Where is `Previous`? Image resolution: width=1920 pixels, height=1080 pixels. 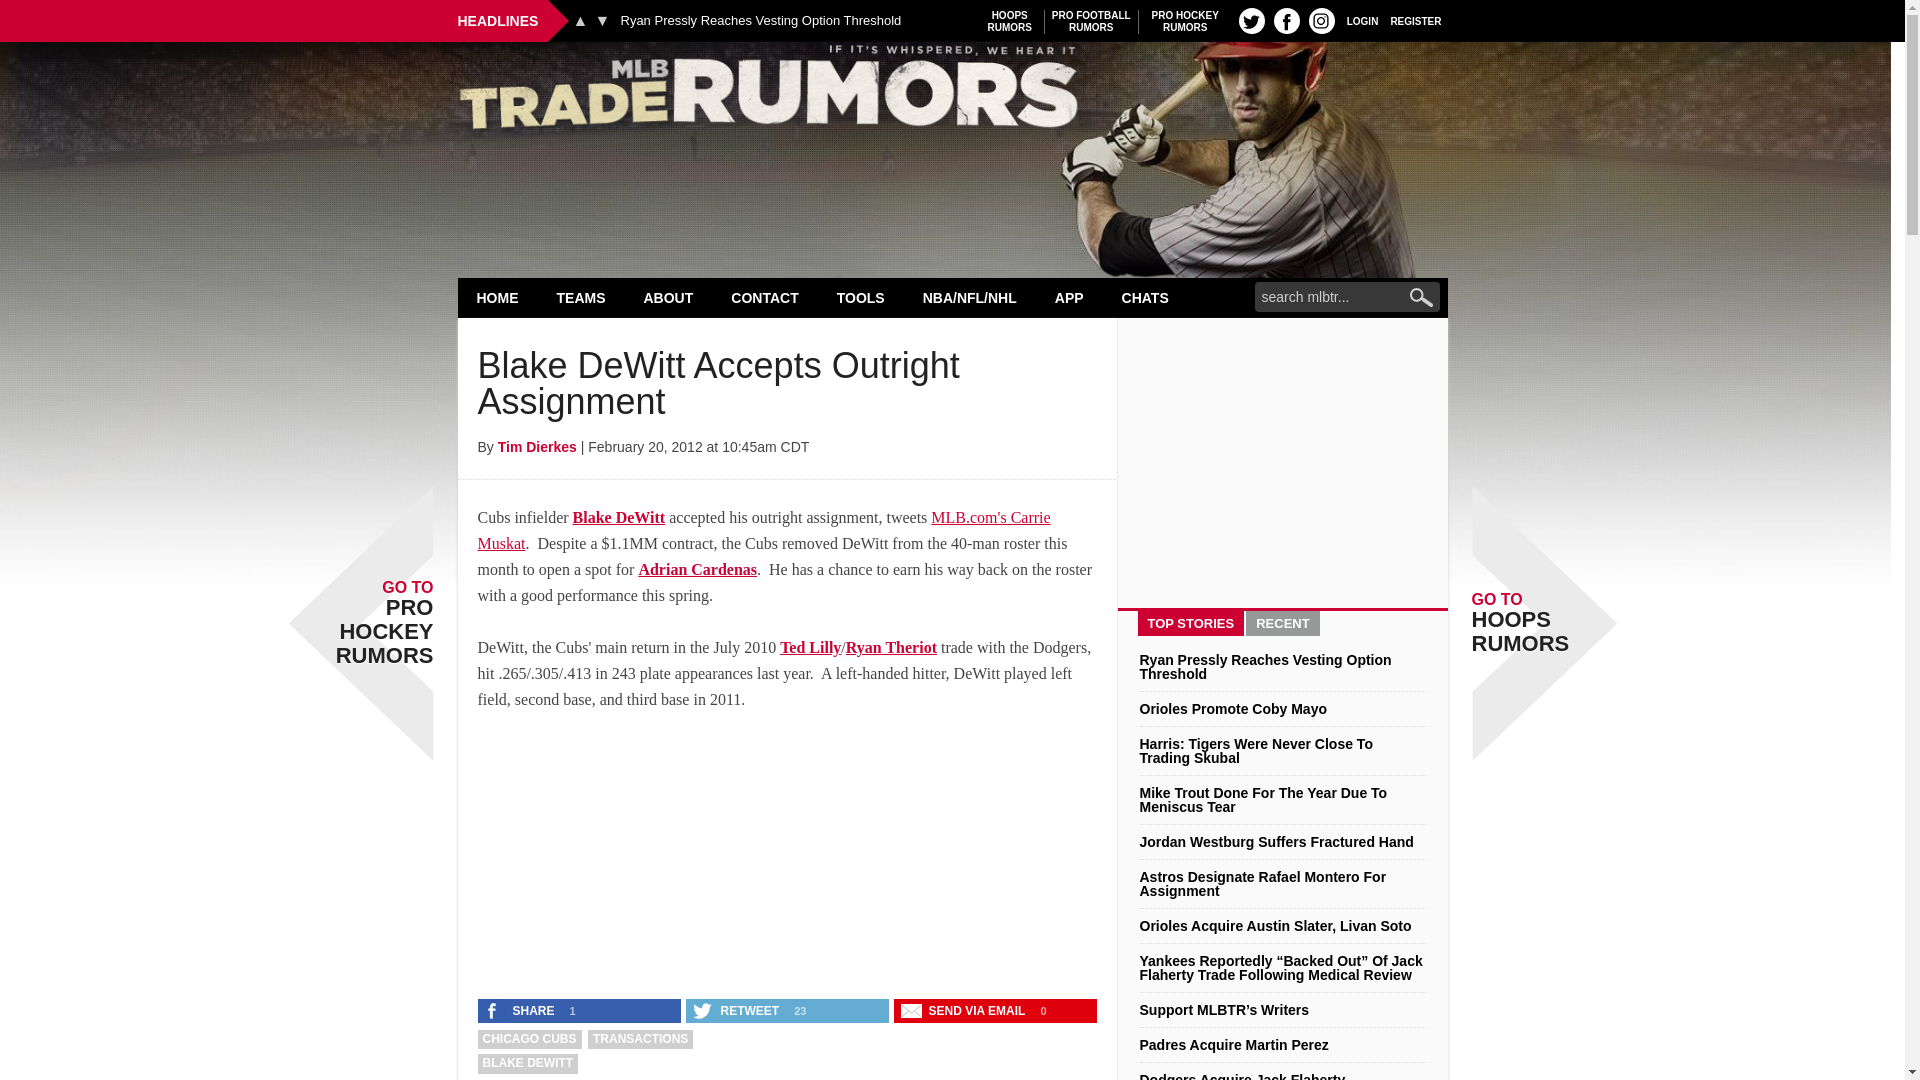
Previous is located at coordinates (580, 20).